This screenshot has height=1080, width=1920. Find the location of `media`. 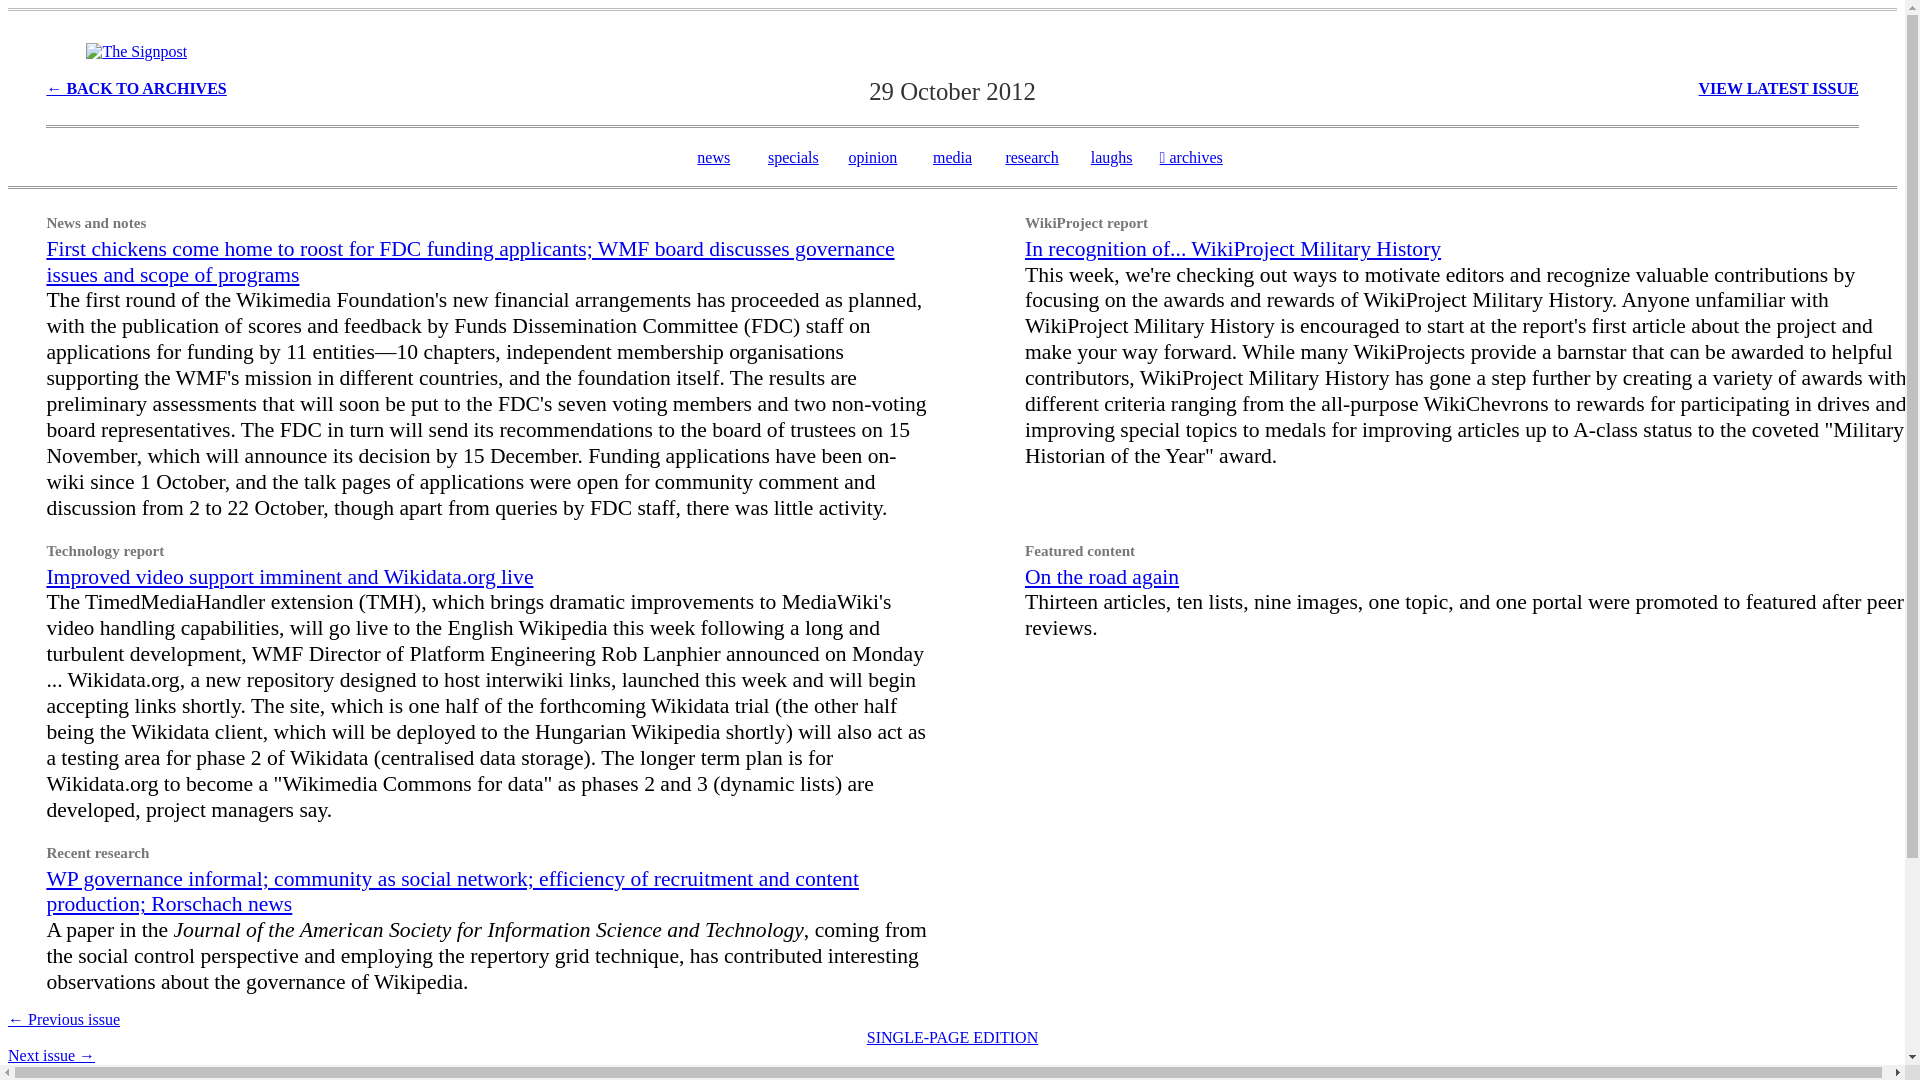

media is located at coordinates (952, 158).